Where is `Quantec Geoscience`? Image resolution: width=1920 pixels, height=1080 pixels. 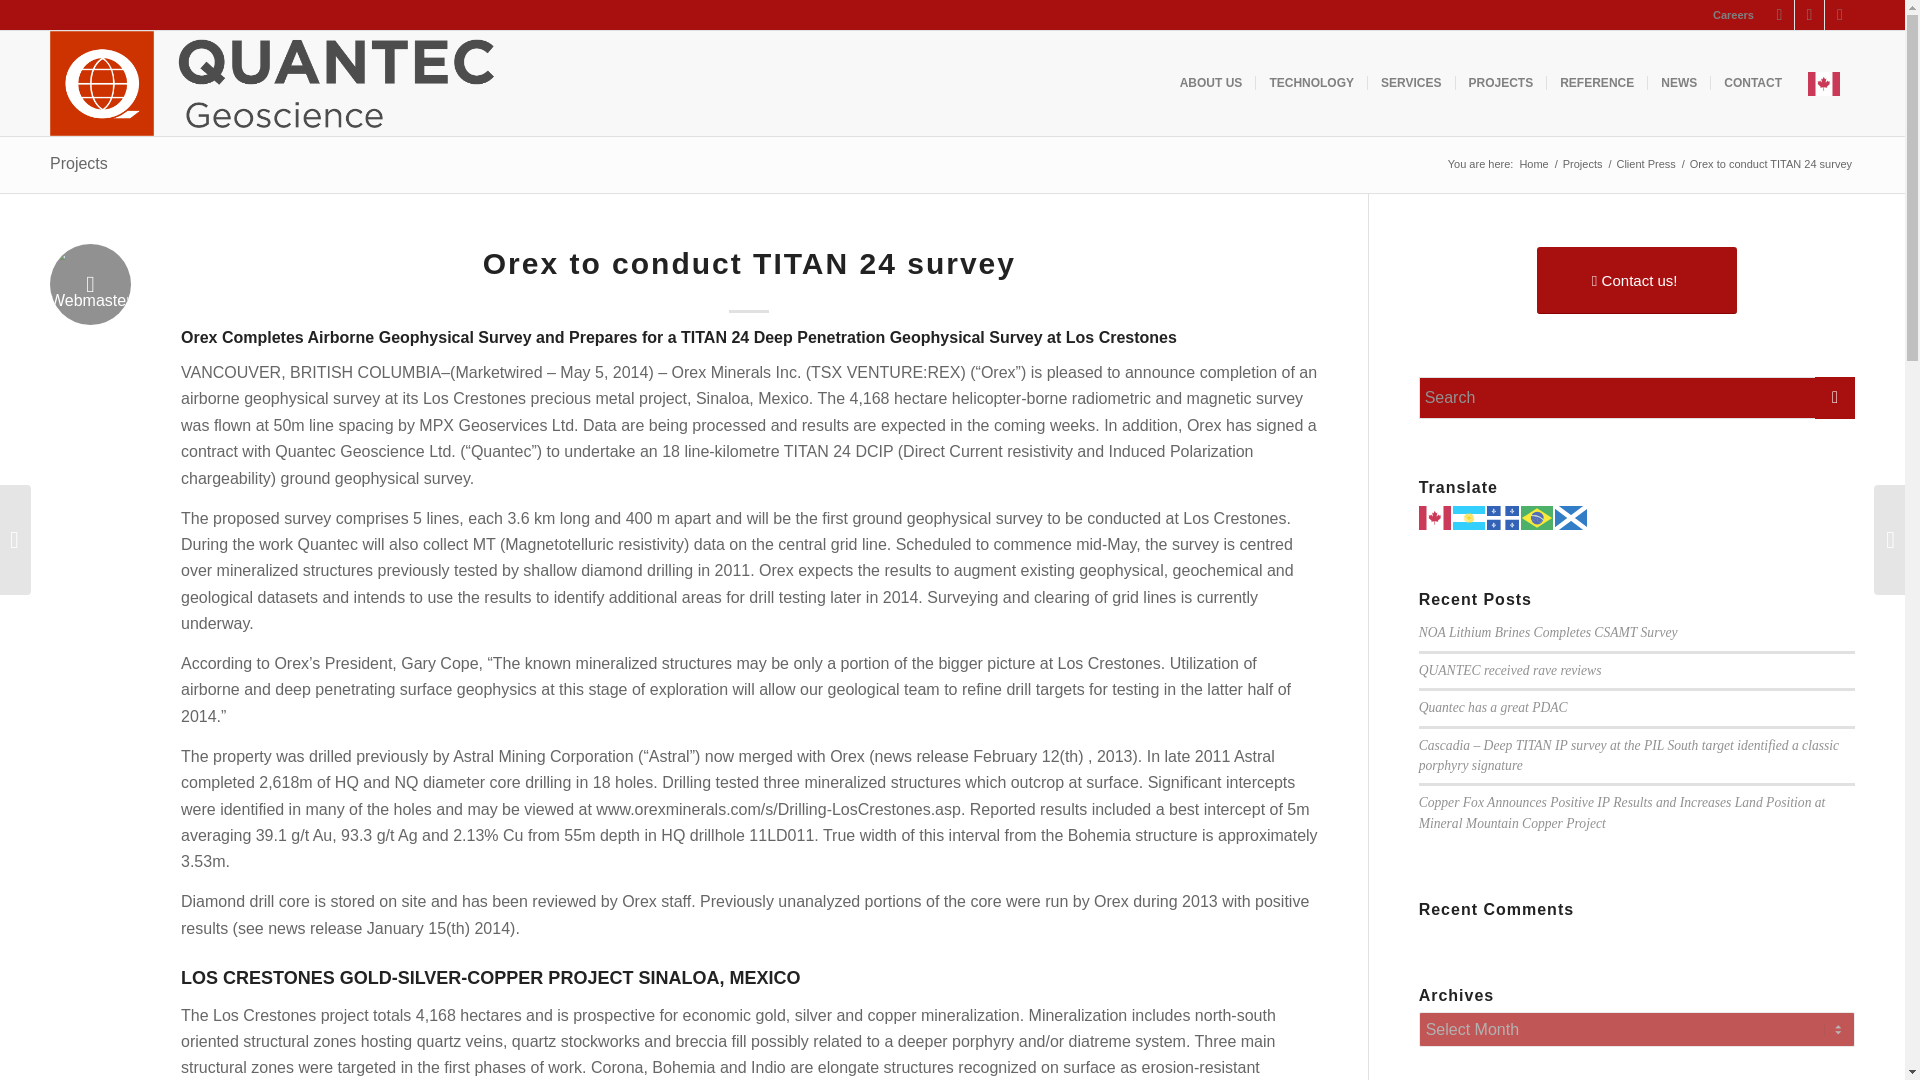
Quantec Geoscience is located at coordinates (1534, 164).